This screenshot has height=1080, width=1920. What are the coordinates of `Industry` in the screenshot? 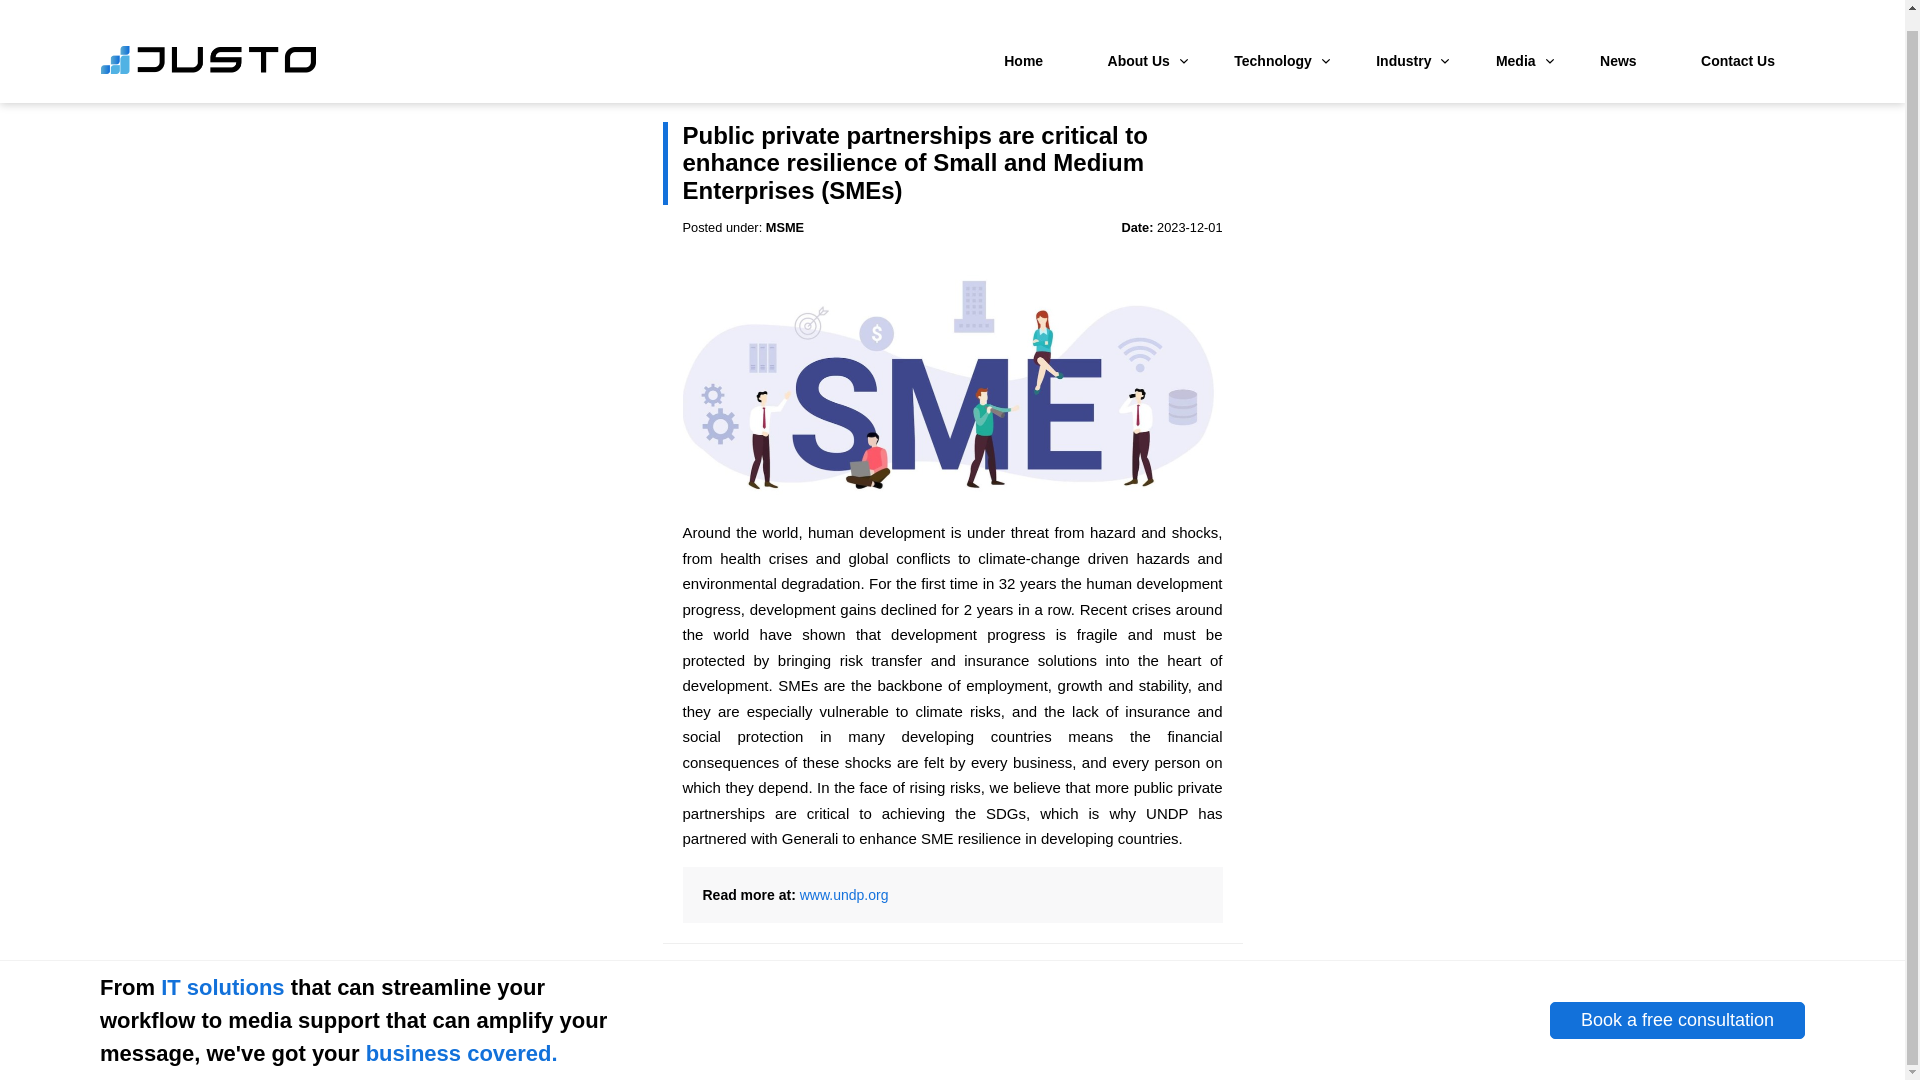 It's located at (1403, 43).